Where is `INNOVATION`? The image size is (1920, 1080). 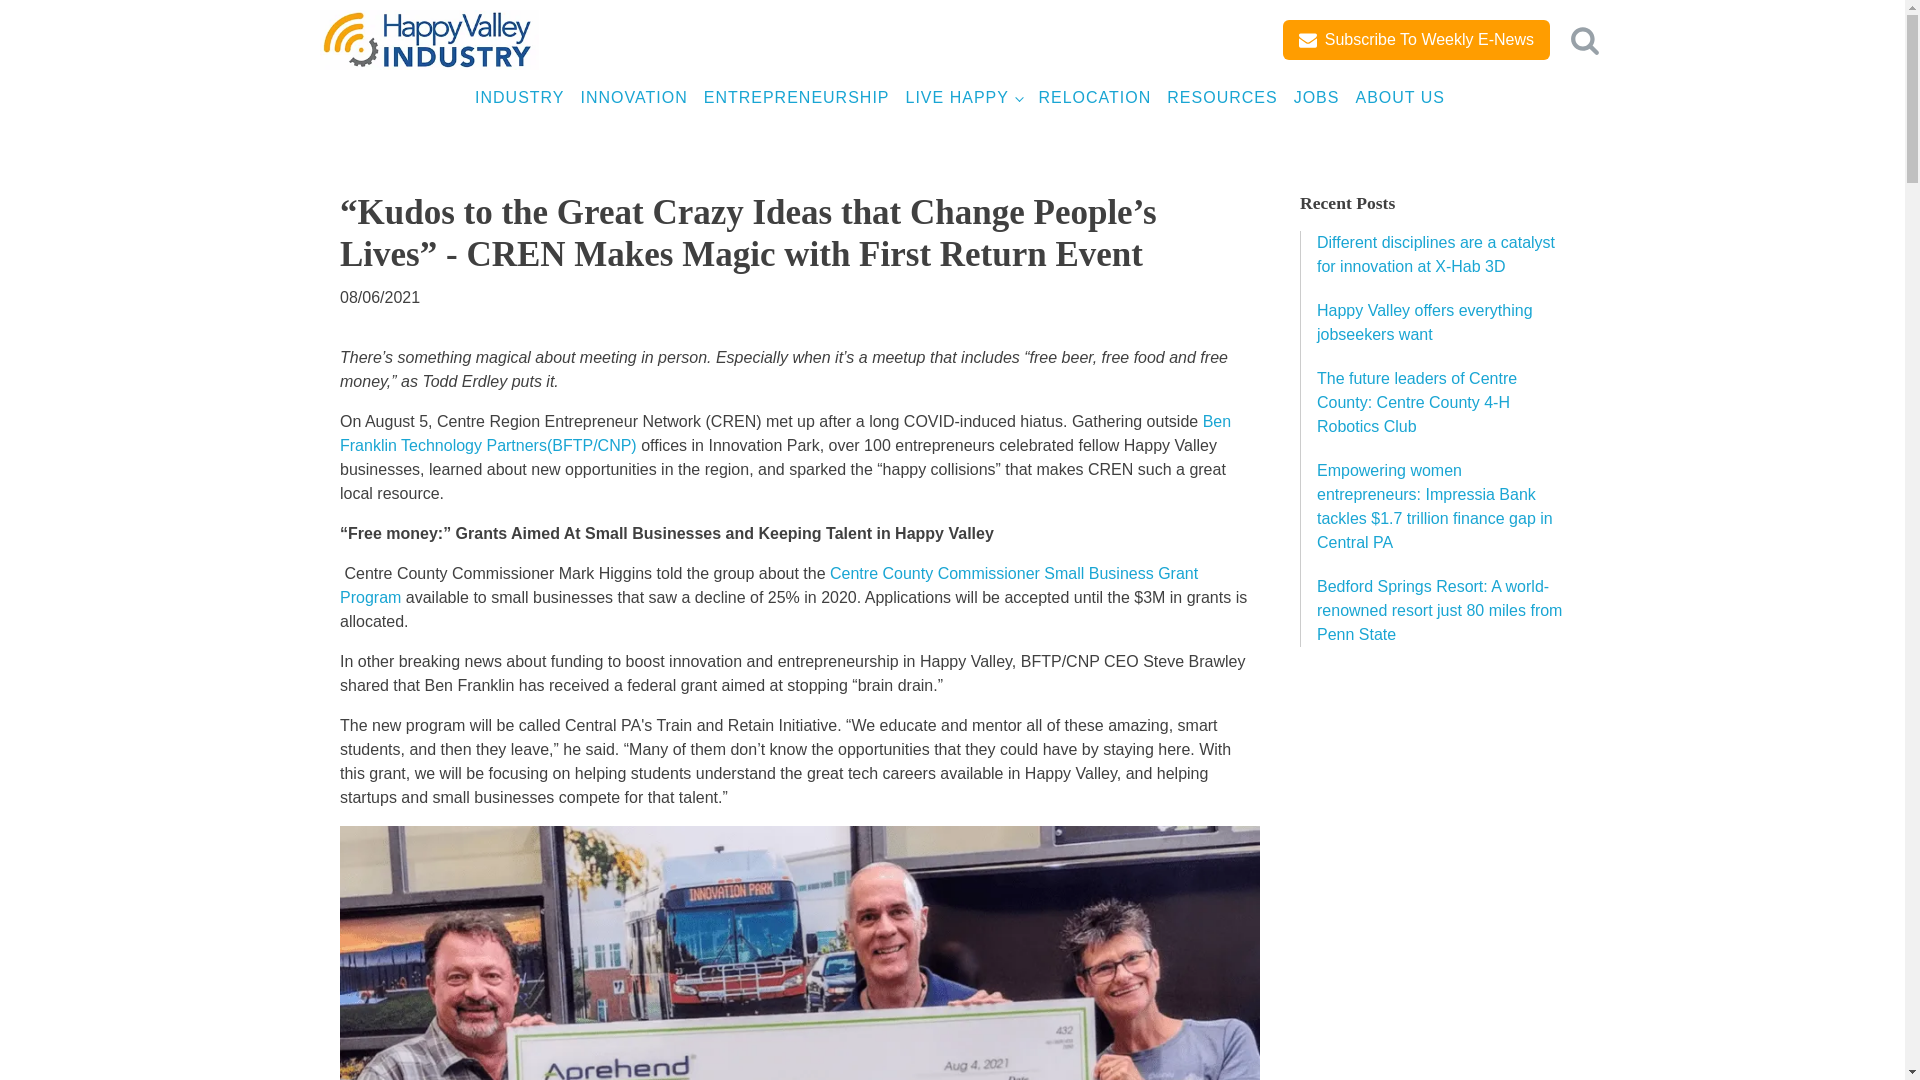 INNOVATION is located at coordinates (634, 98).